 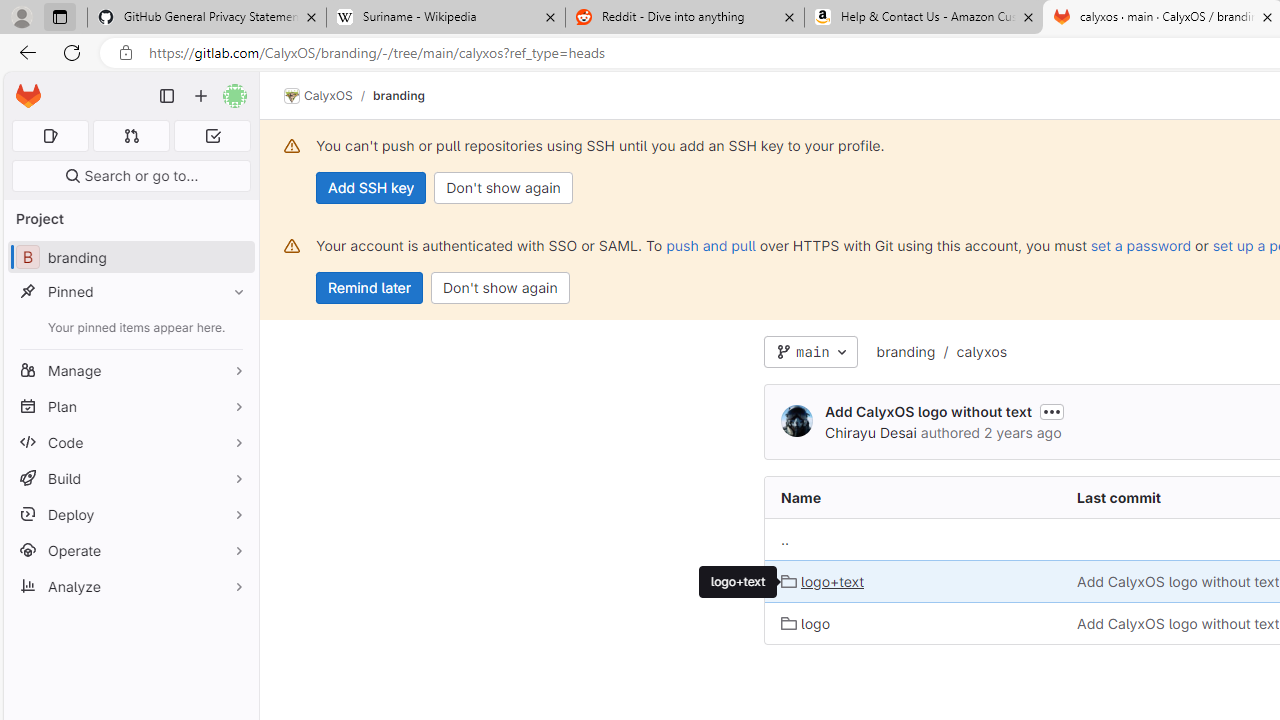 What do you see at coordinates (130, 292) in the screenshot?
I see `Pinned` at bounding box center [130, 292].